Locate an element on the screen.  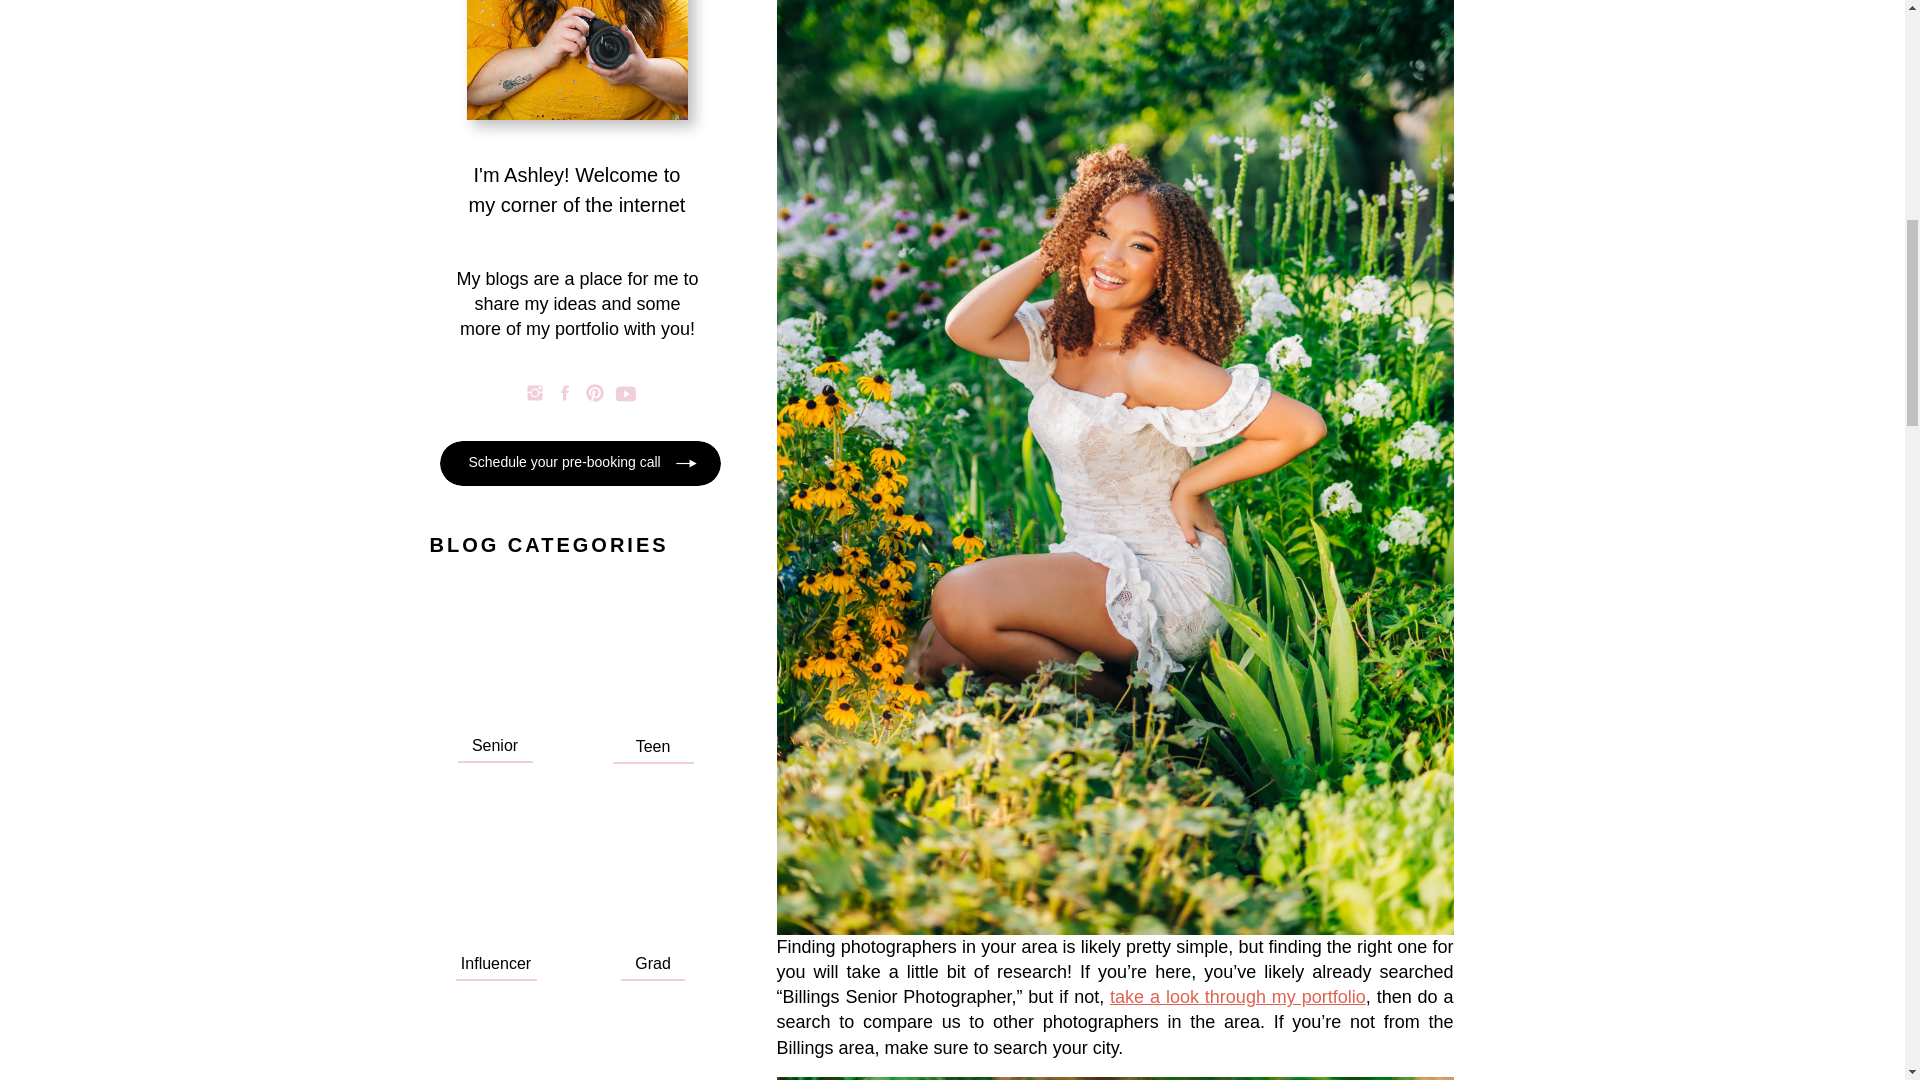
Influencer is located at coordinates (495, 961).